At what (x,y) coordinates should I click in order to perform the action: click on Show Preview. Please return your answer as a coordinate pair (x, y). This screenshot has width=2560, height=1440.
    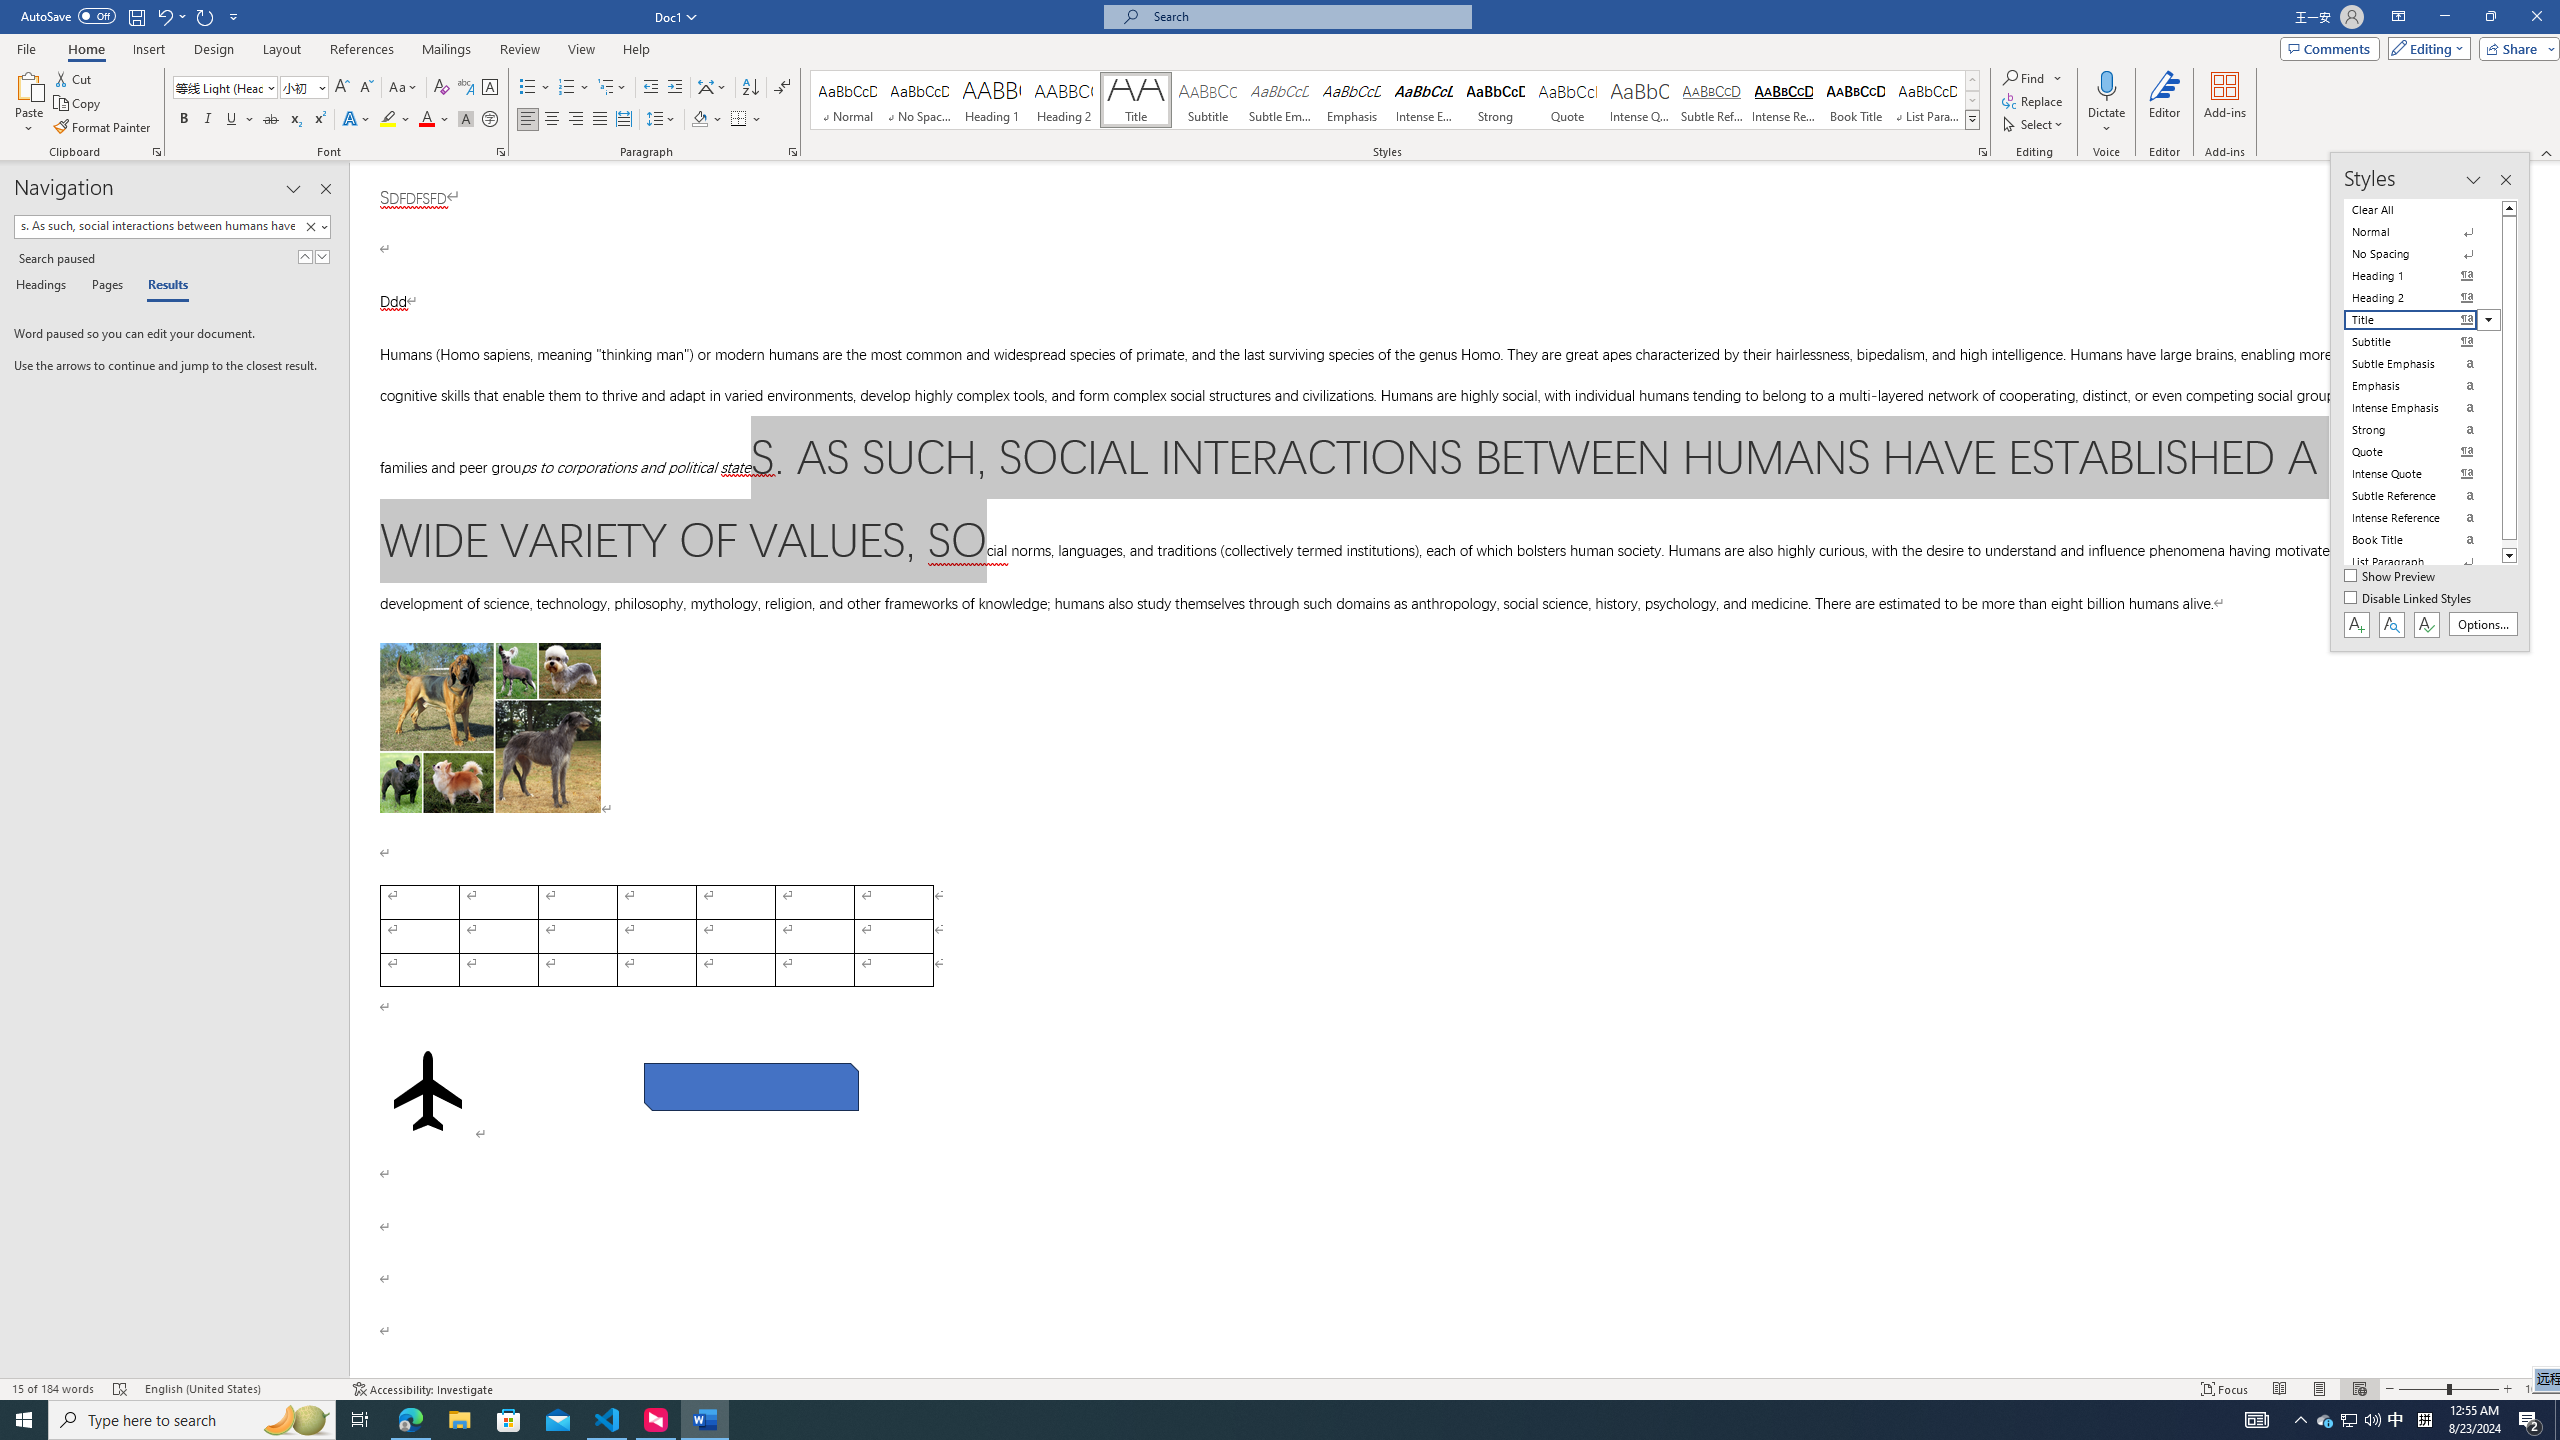
    Looking at the image, I should click on (2392, 577).